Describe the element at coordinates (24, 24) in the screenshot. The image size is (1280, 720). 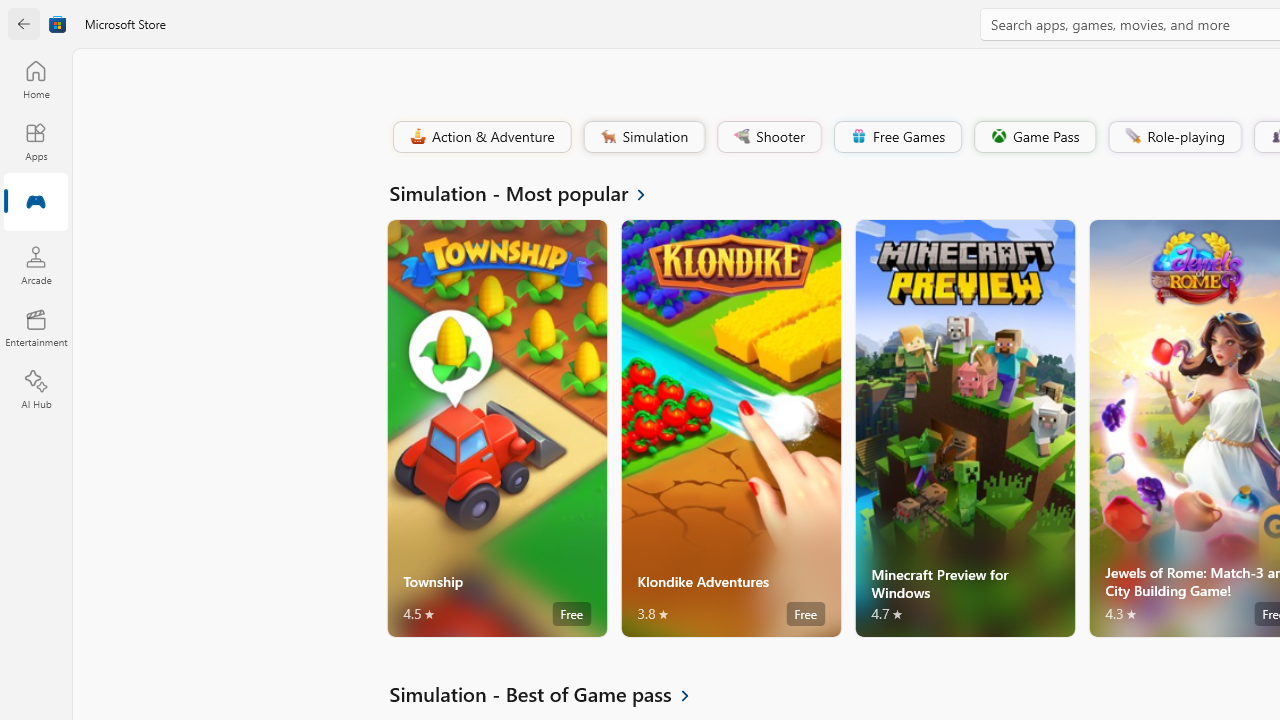
I see `Back` at that location.